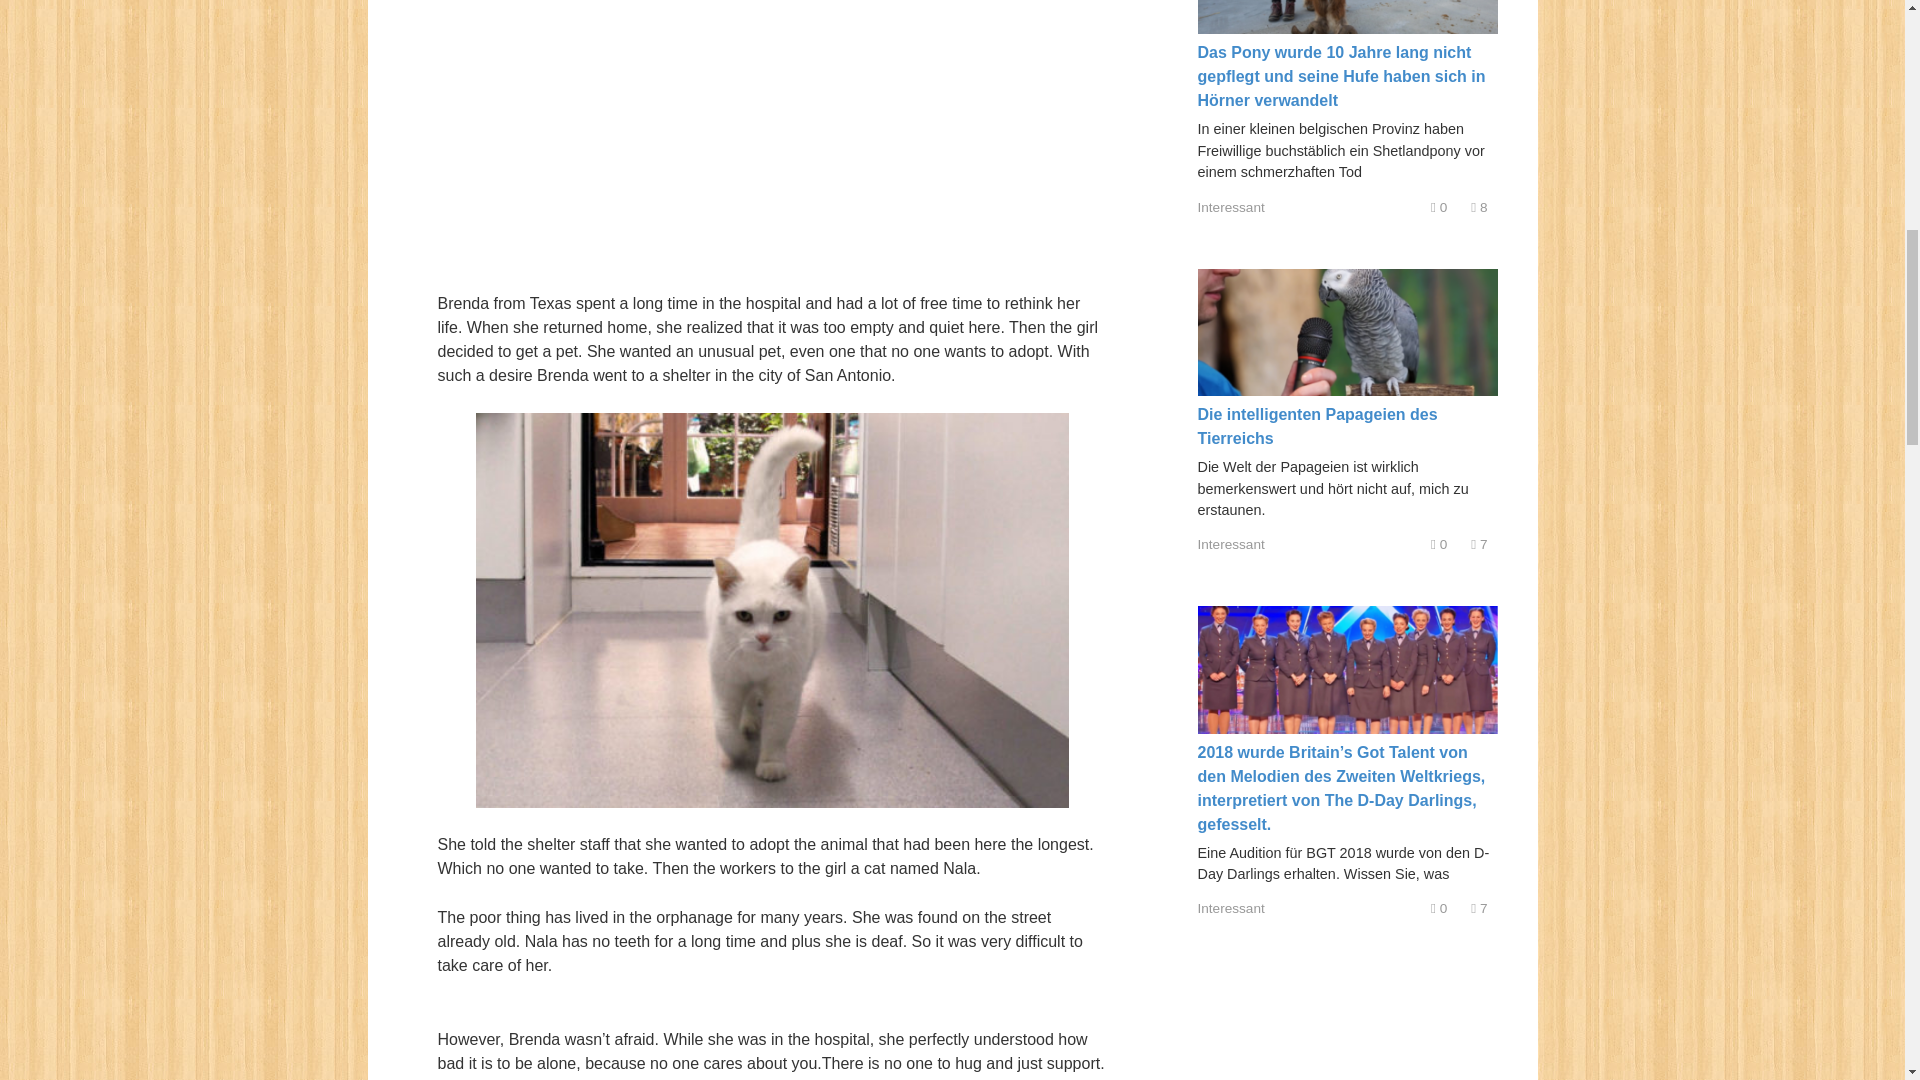 This screenshot has height=1080, width=1920. What do you see at coordinates (1232, 908) in the screenshot?
I see `Interessant` at bounding box center [1232, 908].